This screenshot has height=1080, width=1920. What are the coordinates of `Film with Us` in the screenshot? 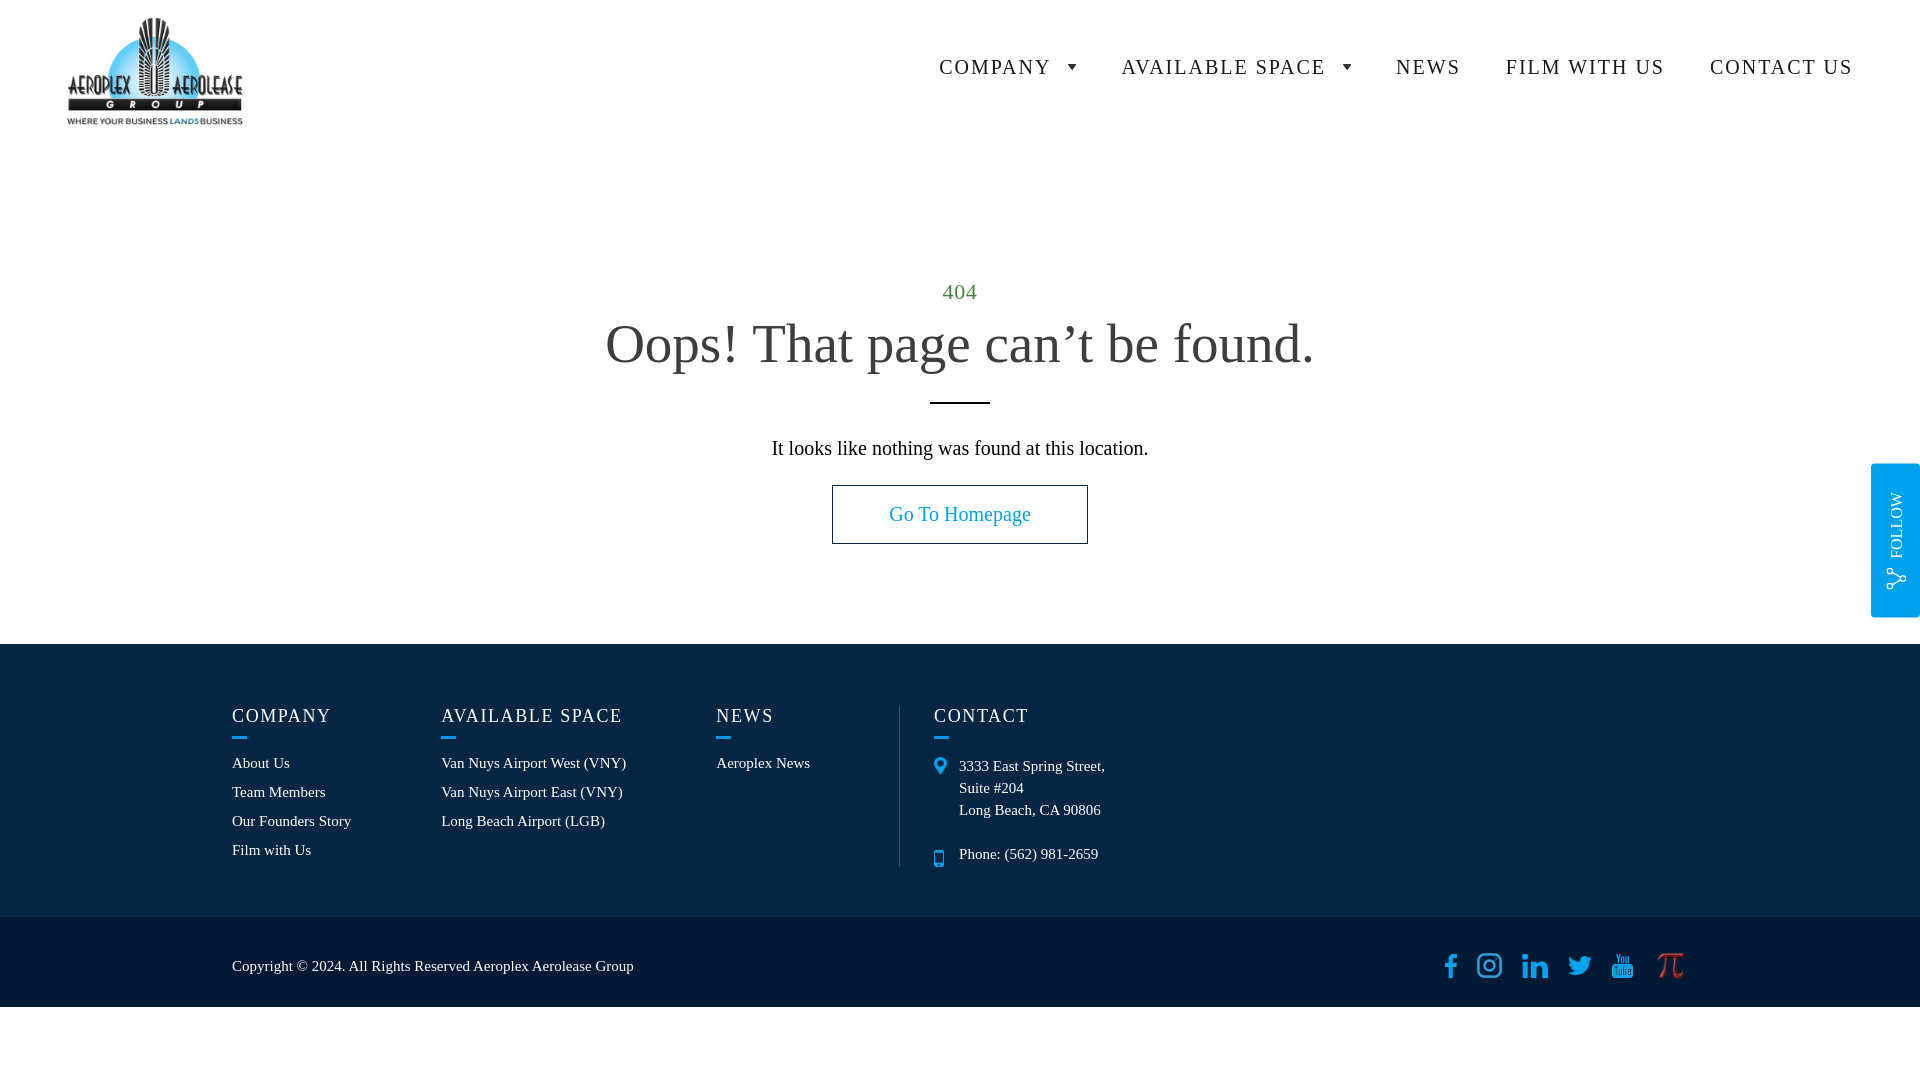 It's located at (272, 850).